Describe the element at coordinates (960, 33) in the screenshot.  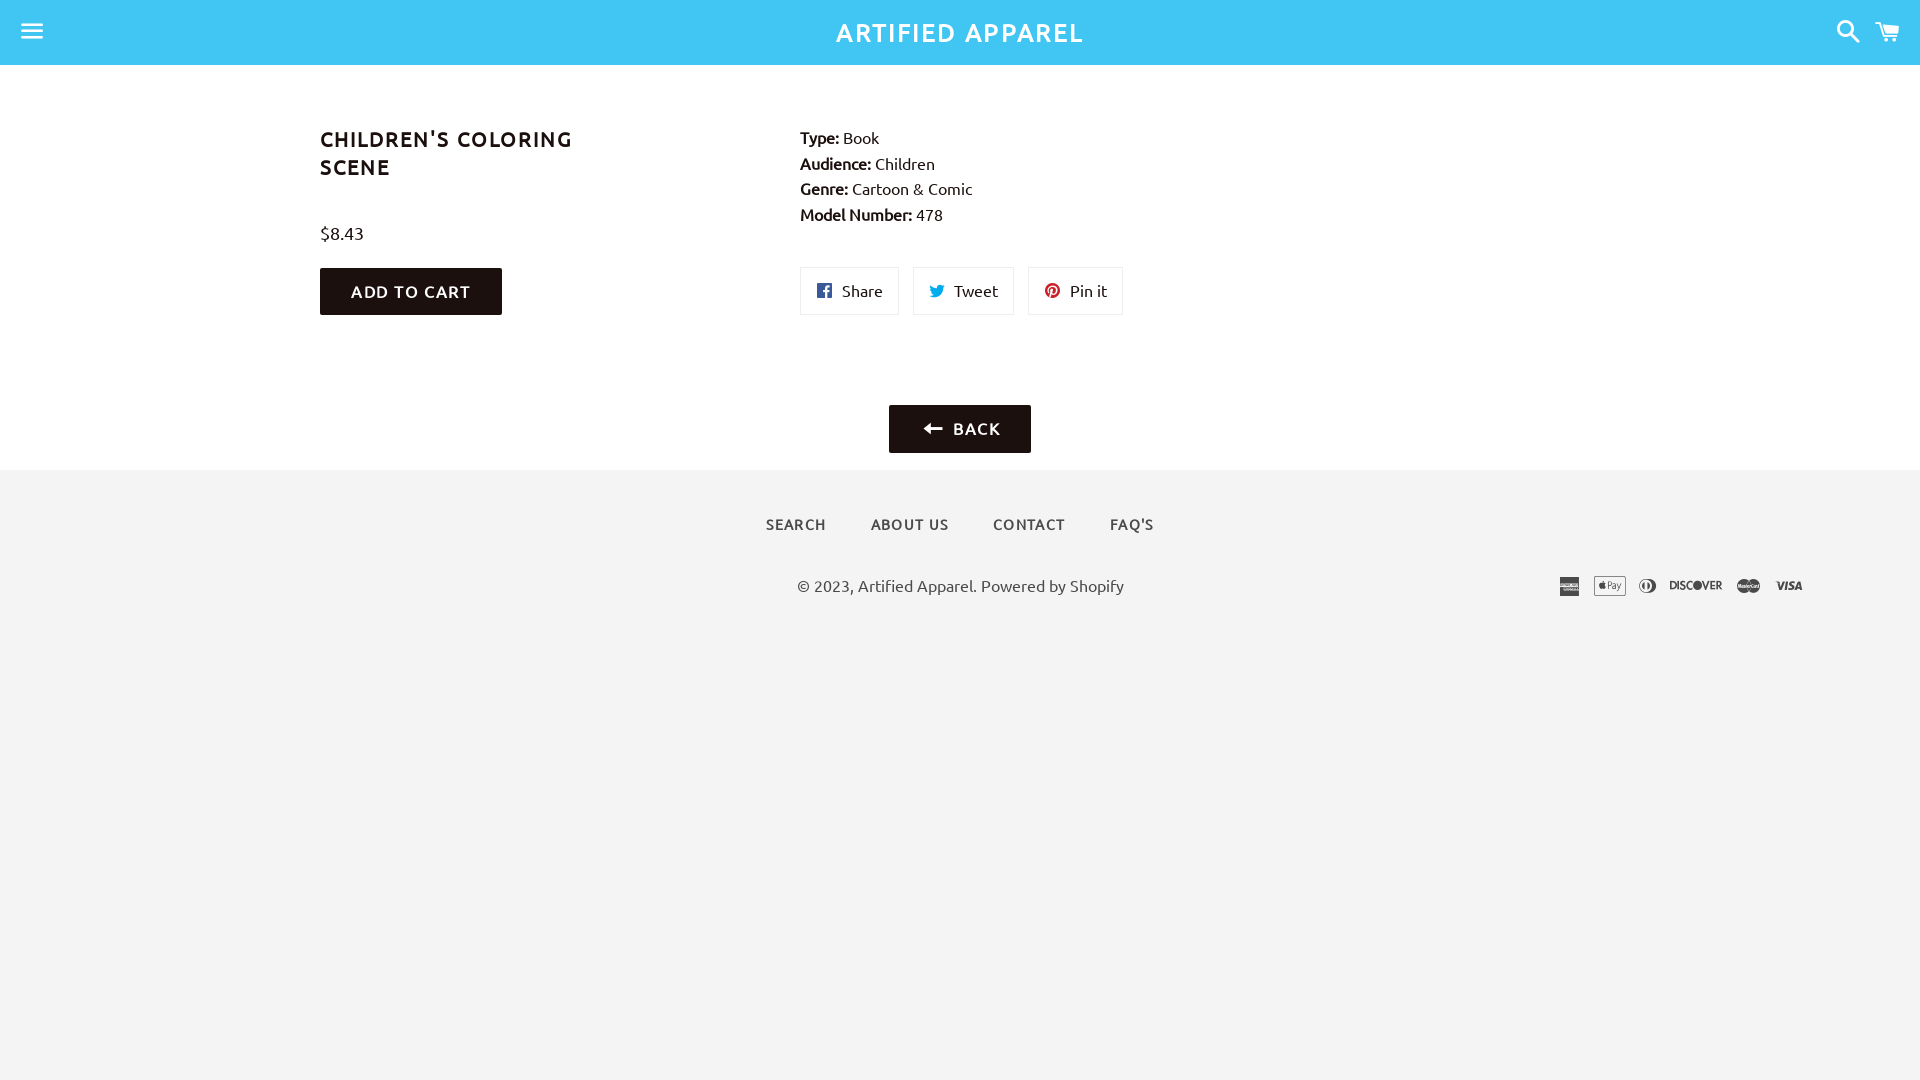
I see `ARTIFIED APPAREL` at that location.